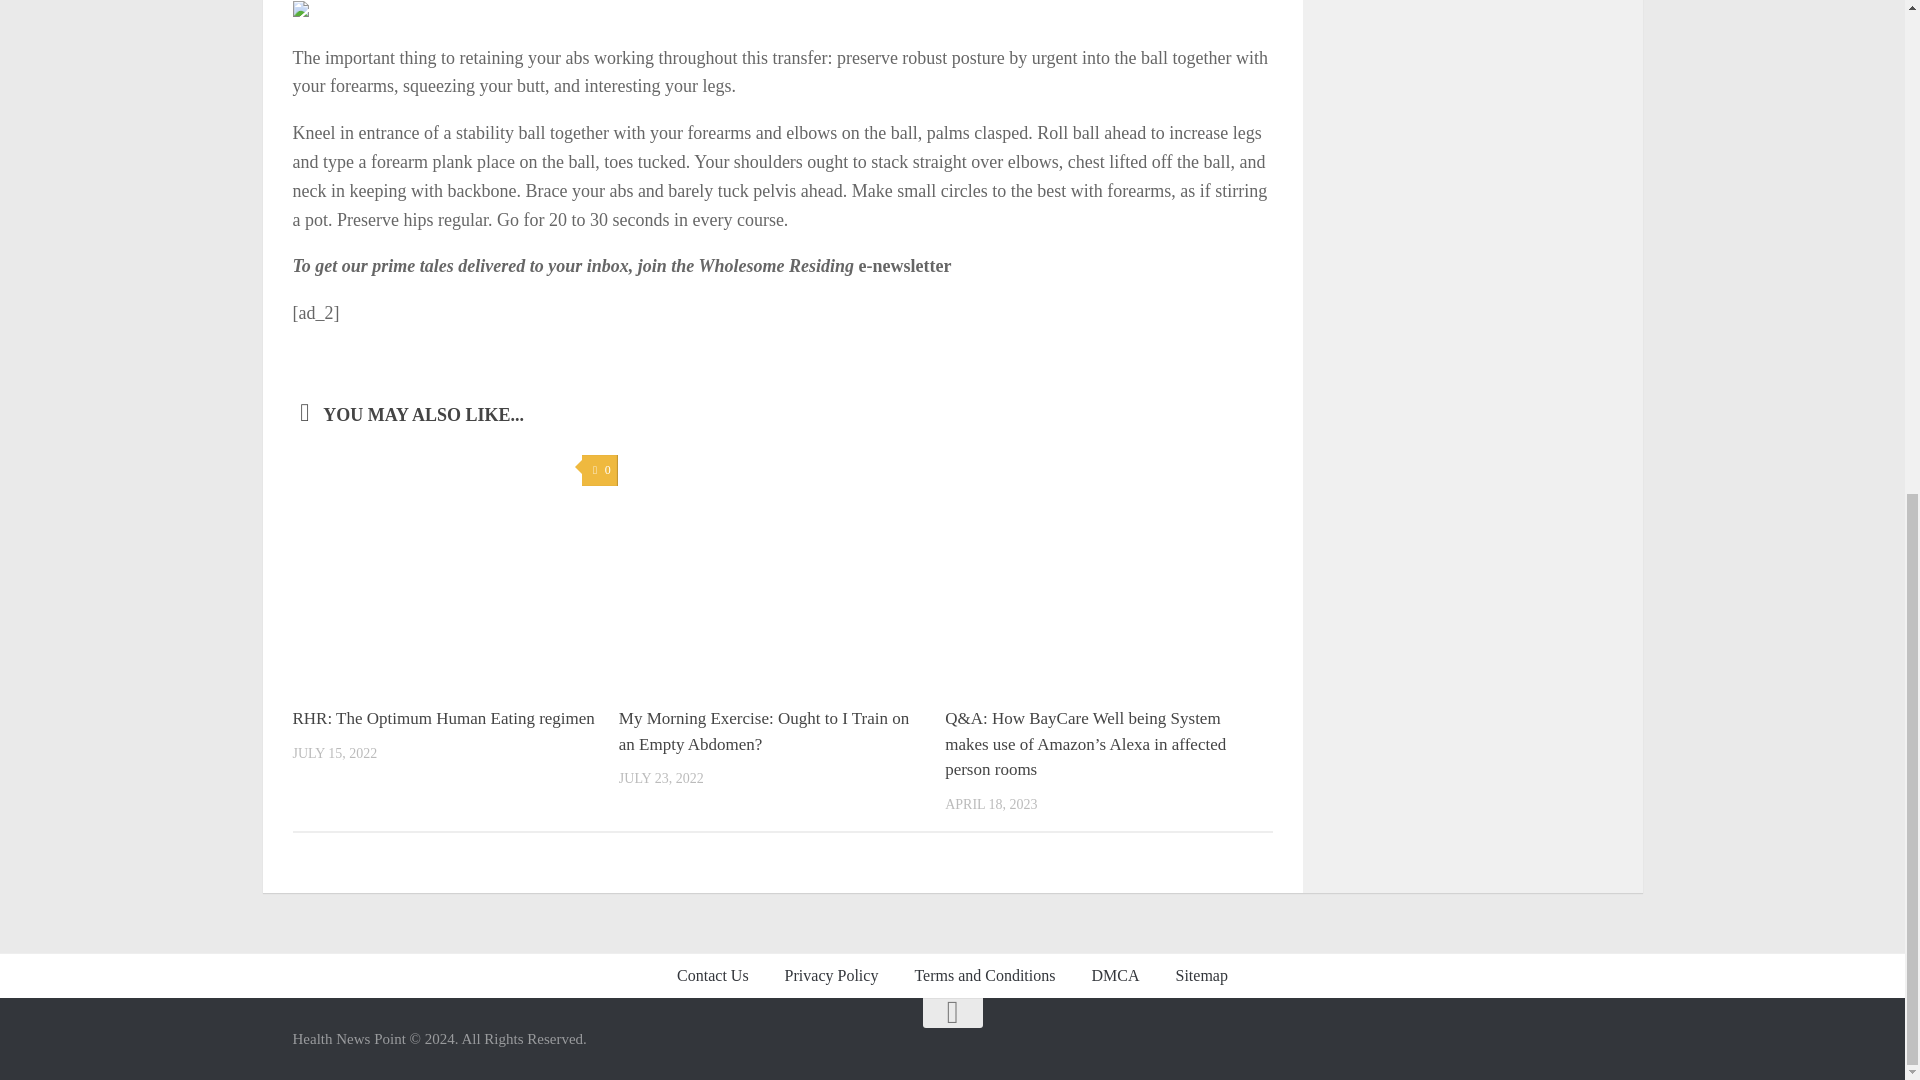  I want to click on Contact Us, so click(712, 975).